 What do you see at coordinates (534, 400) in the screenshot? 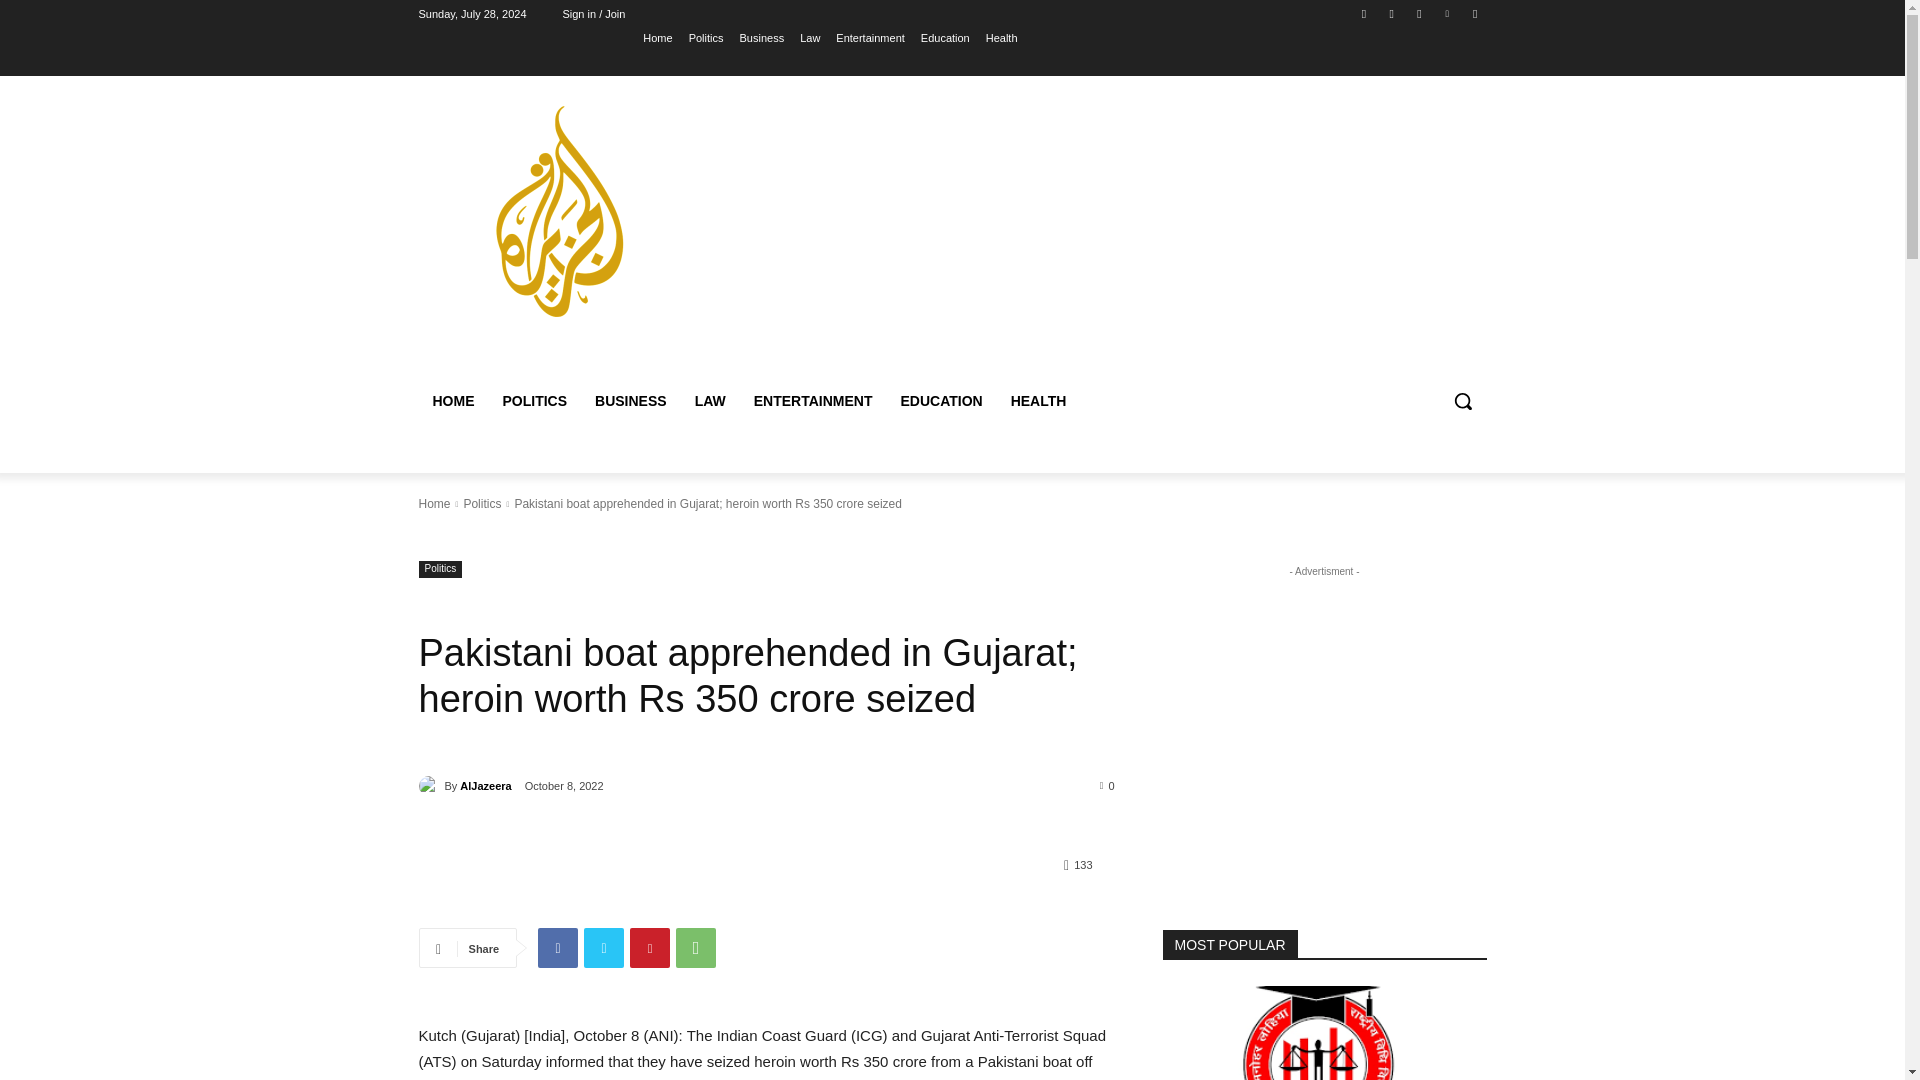
I see `POLITICS` at bounding box center [534, 400].